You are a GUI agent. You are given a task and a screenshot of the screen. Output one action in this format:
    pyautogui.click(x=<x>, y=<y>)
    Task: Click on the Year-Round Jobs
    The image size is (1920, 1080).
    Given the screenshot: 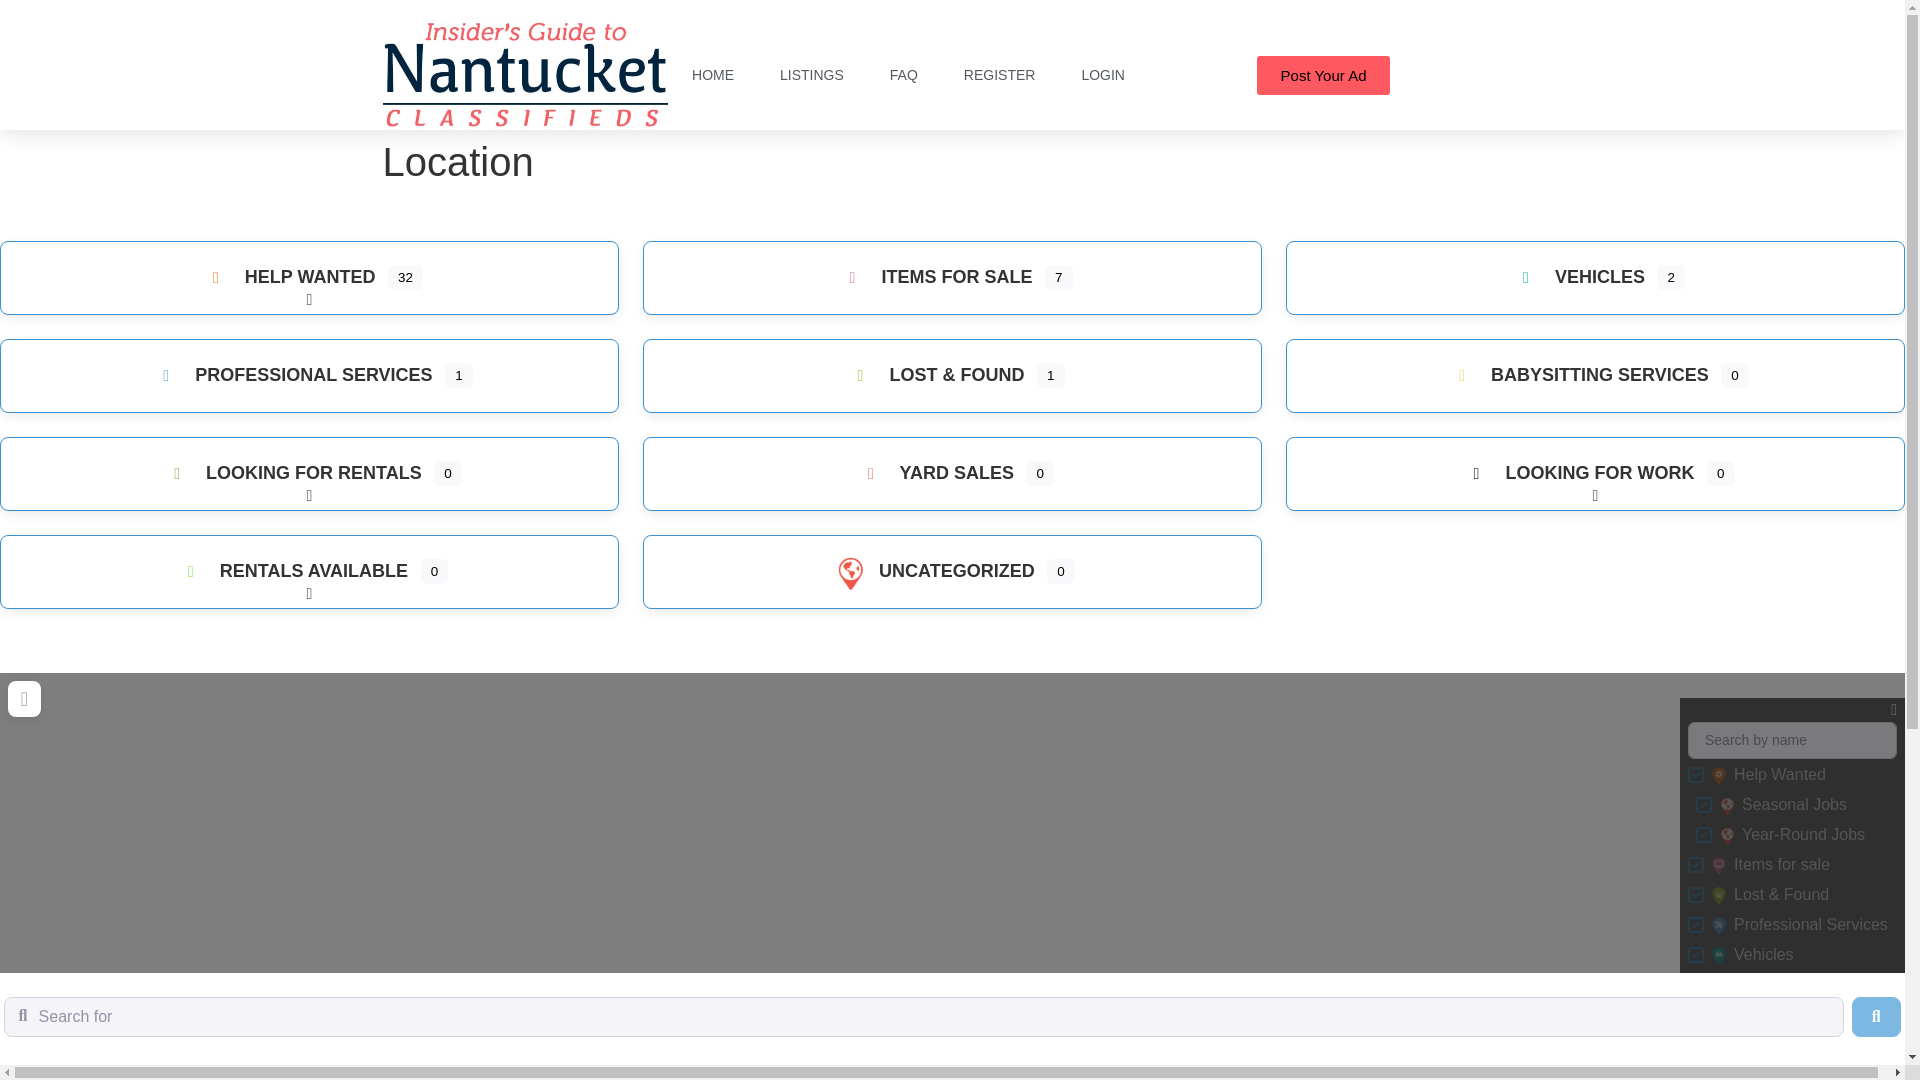 What is the action you would take?
    pyautogui.click(x=1726, y=836)
    